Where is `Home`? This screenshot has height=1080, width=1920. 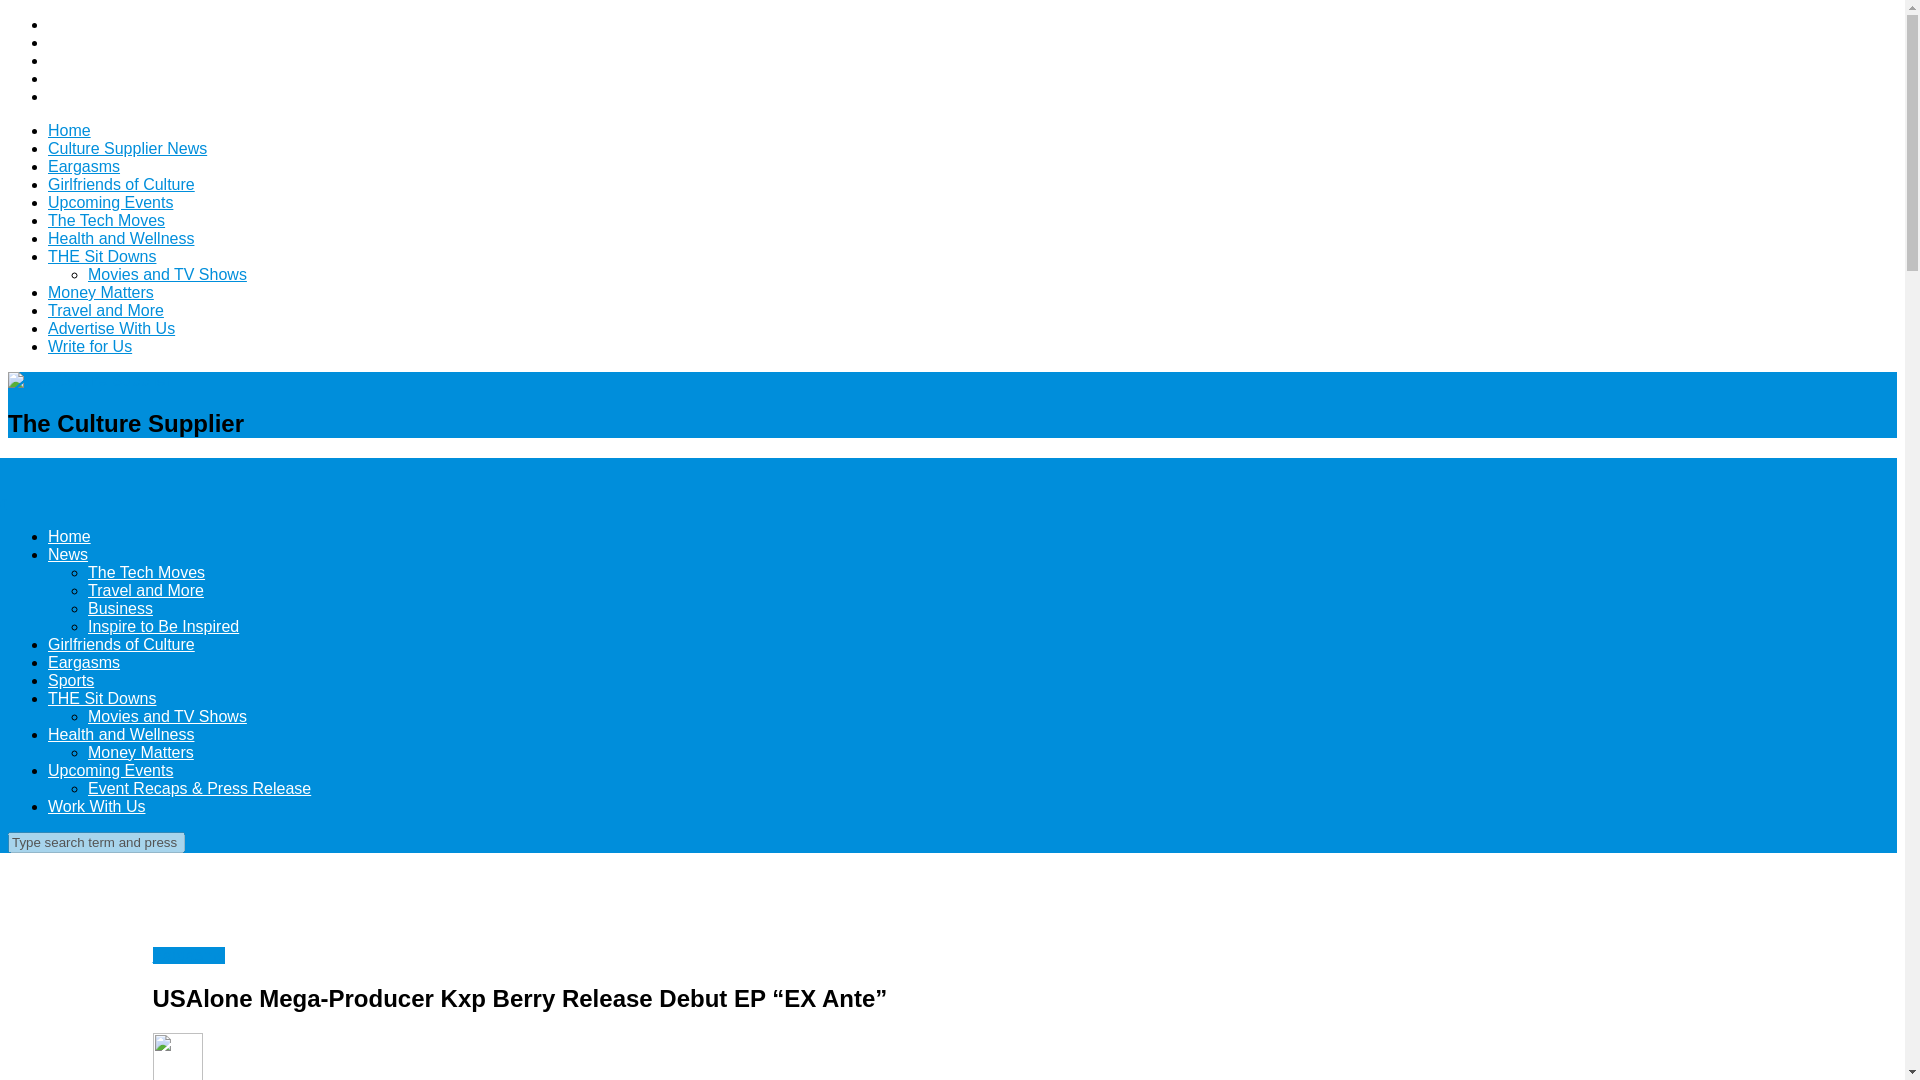
Home is located at coordinates (69, 536).